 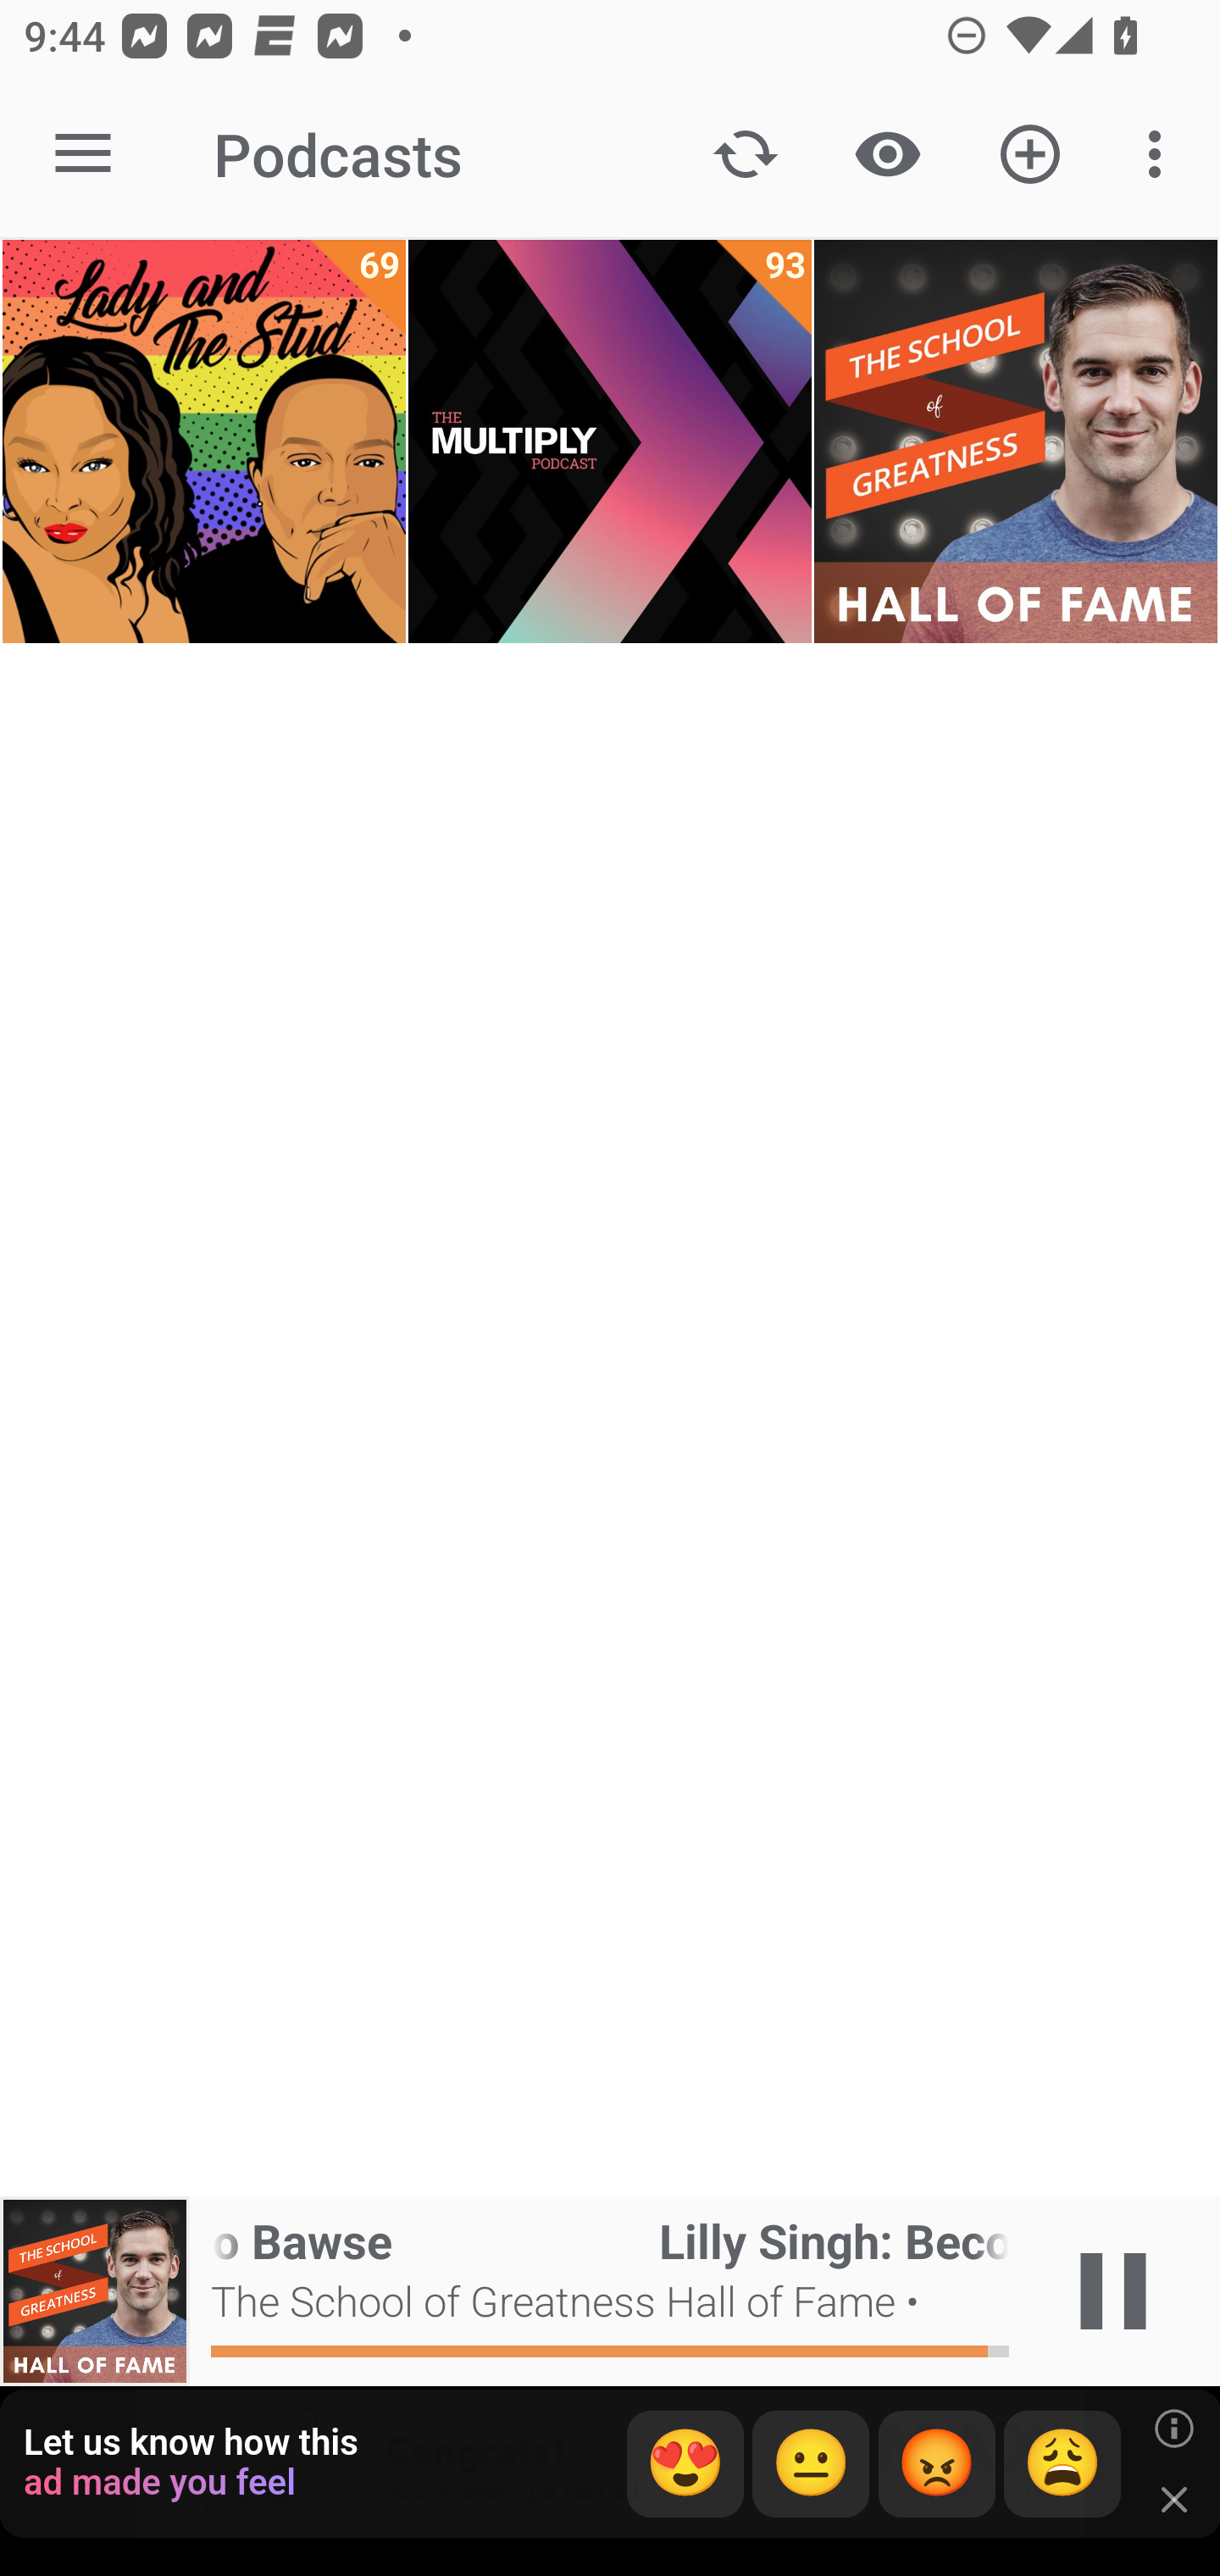 What do you see at coordinates (1062, 2464) in the screenshot?
I see `😩` at bounding box center [1062, 2464].